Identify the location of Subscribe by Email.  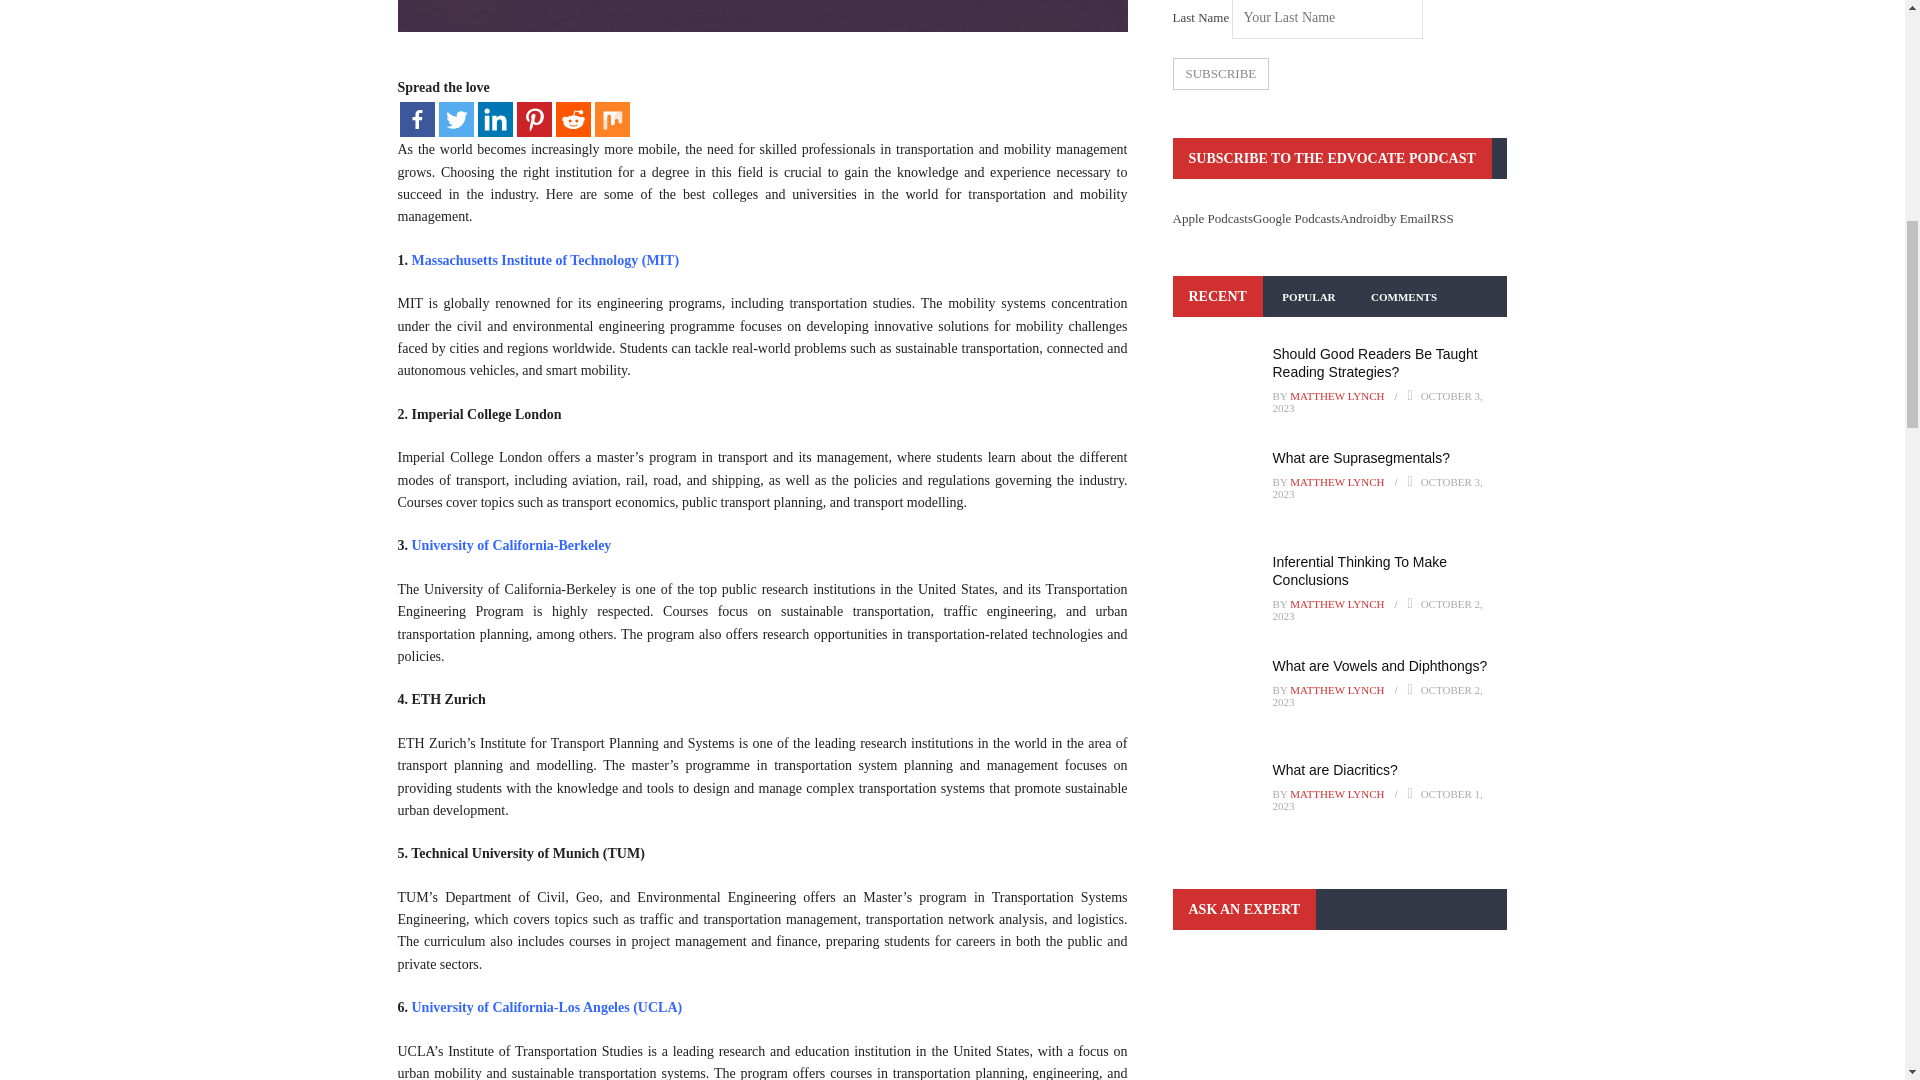
(1406, 216).